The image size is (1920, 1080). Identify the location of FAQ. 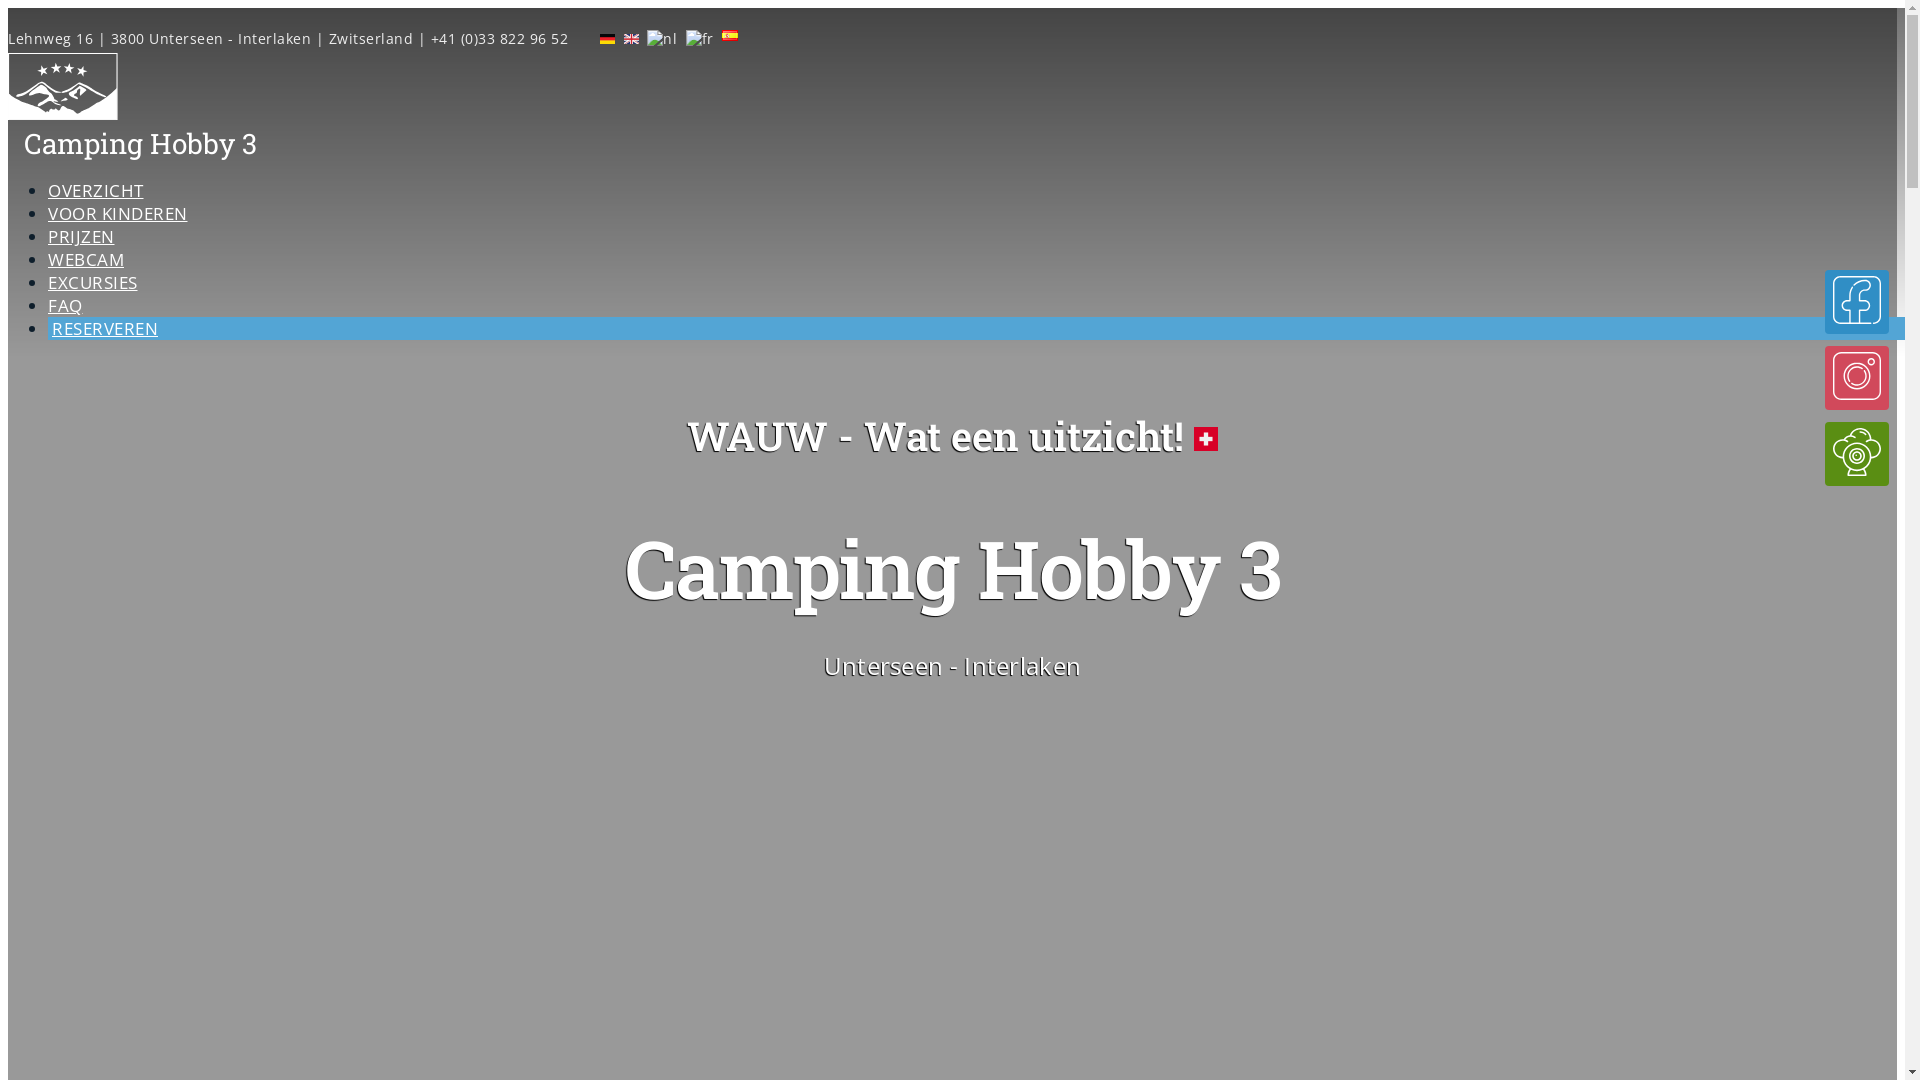
(66, 306).